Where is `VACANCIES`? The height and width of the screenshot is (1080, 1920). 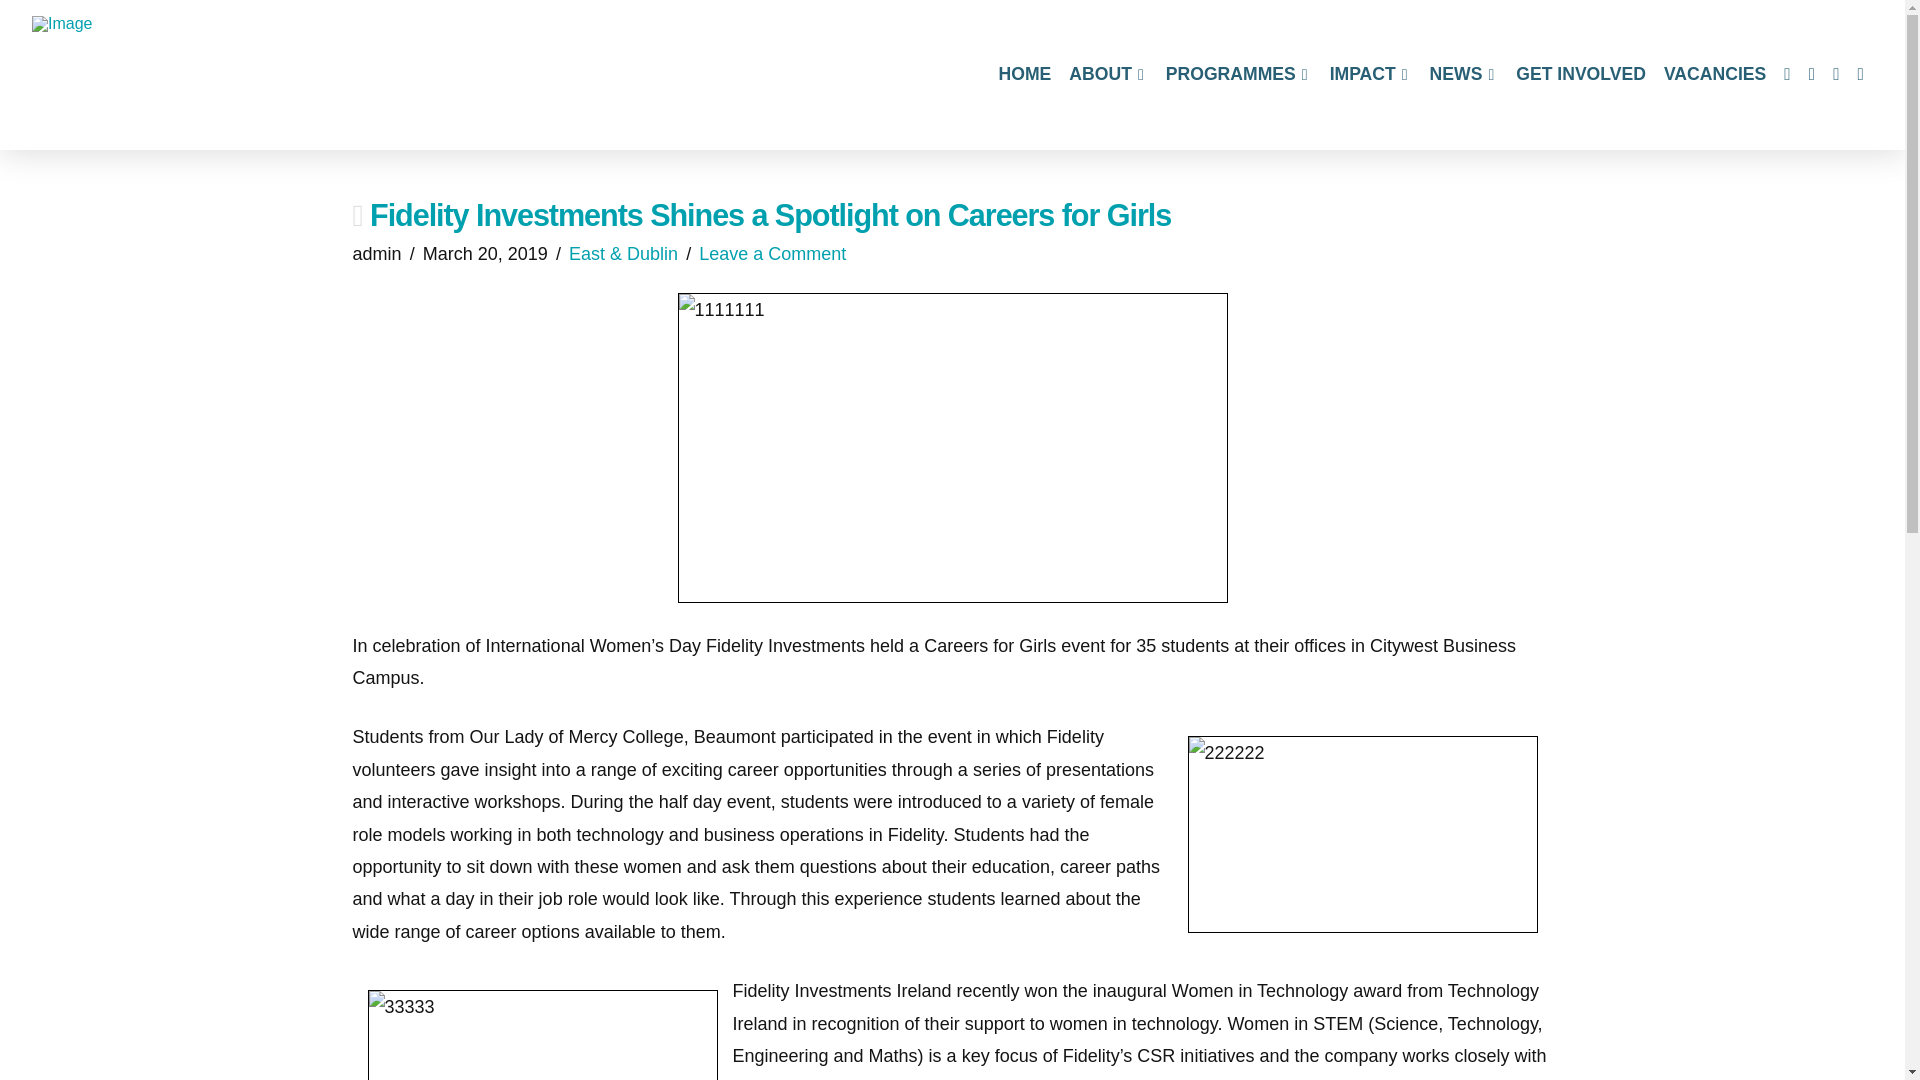
VACANCIES is located at coordinates (1714, 74).